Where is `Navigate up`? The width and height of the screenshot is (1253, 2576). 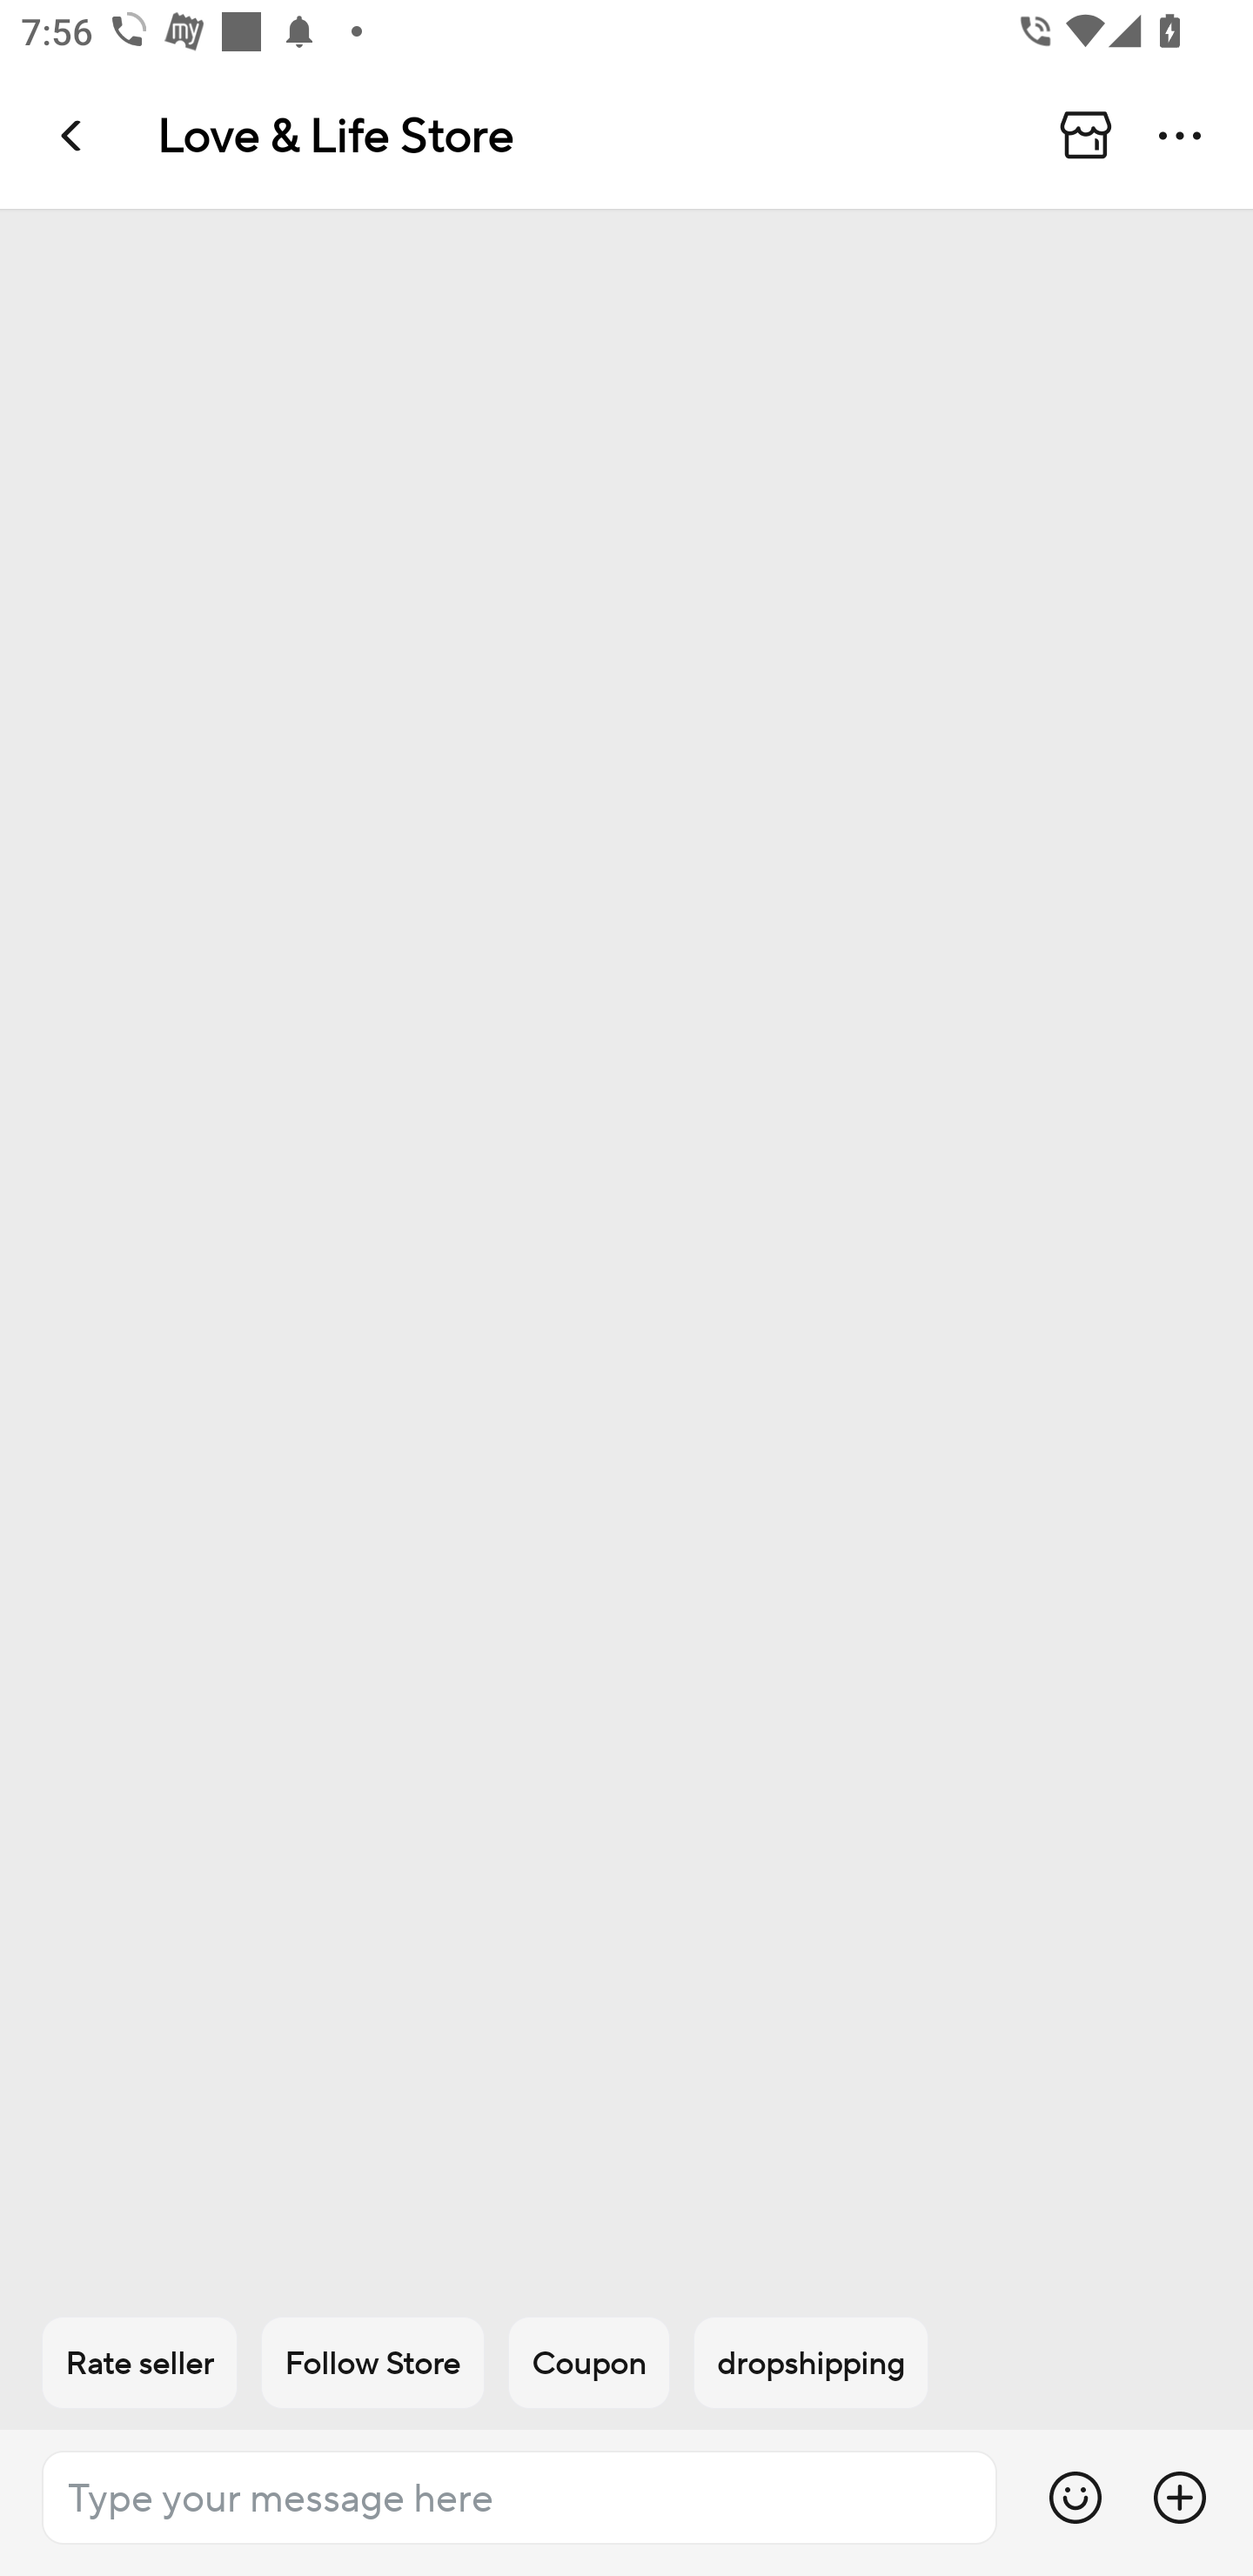 Navigate up is located at coordinates (73, 135).